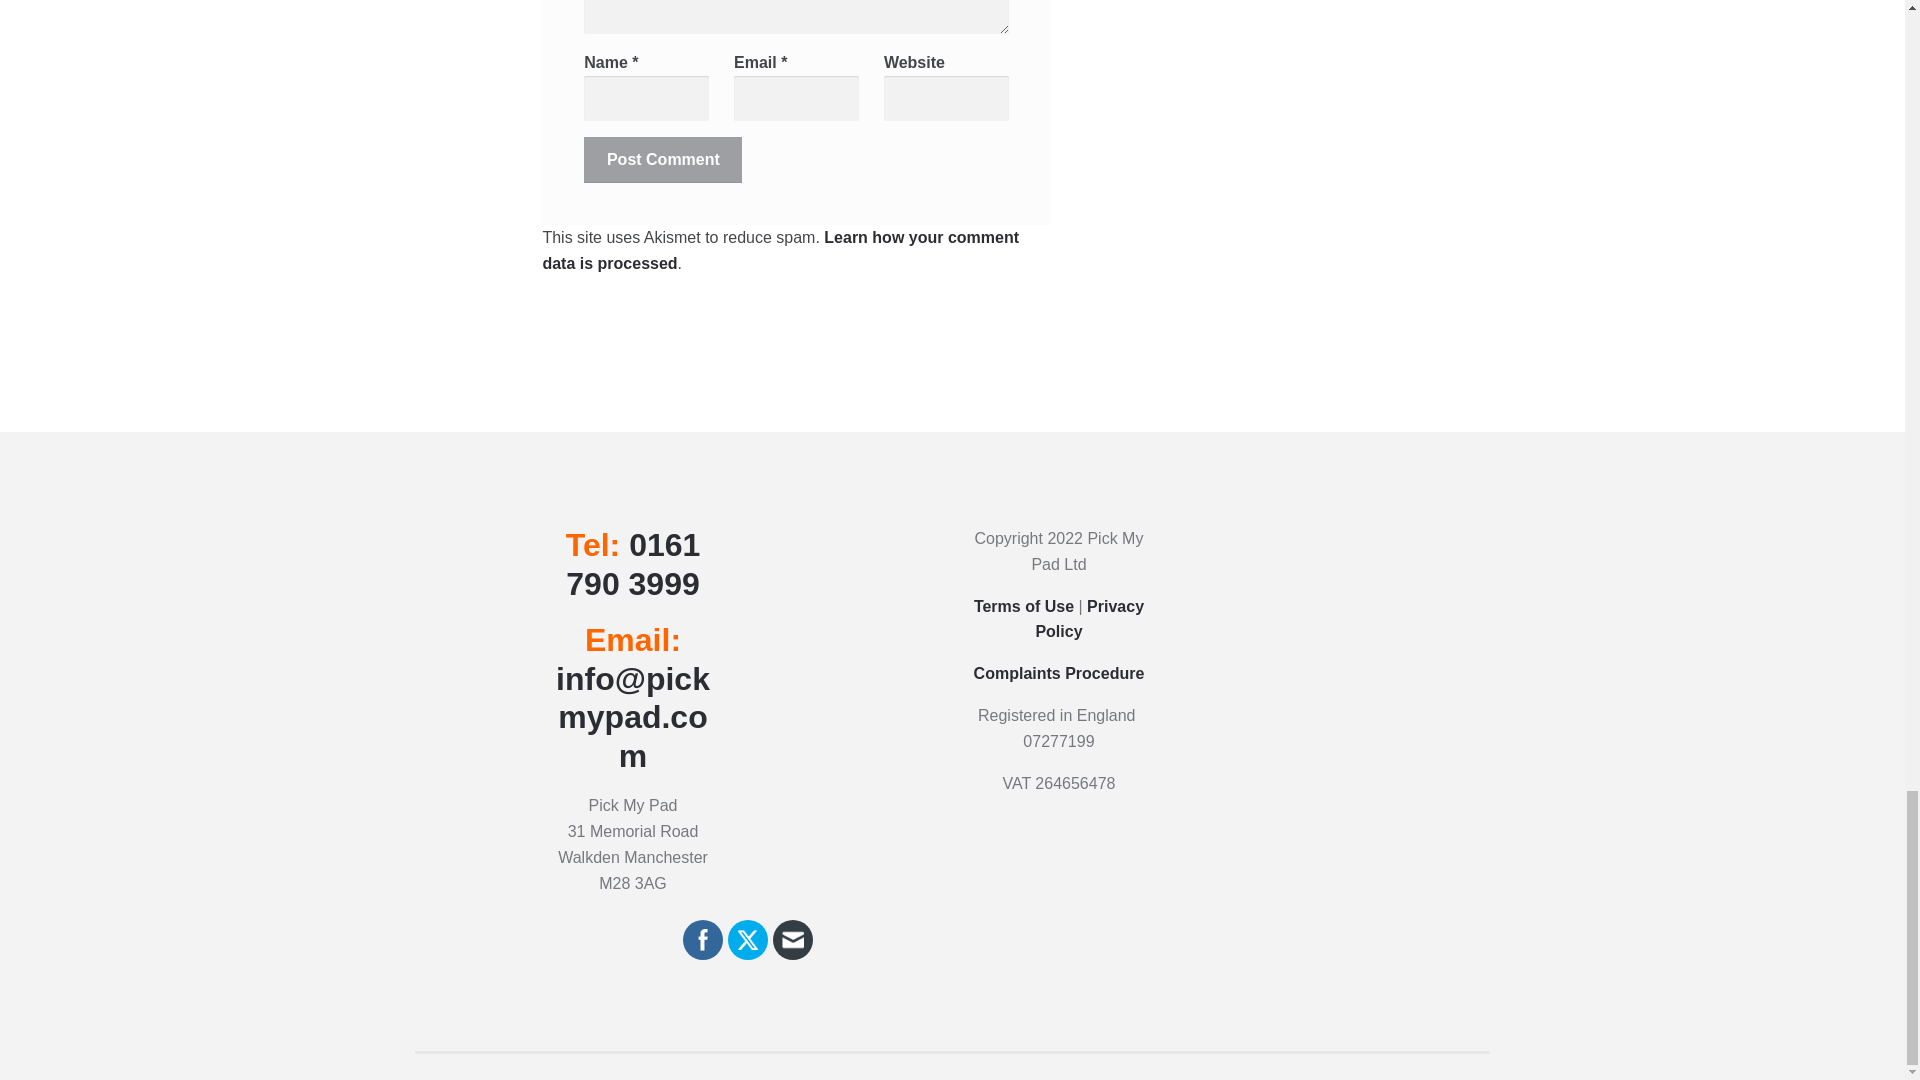 The image size is (1920, 1080). Describe the element at coordinates (748, 940) in the screenshot. I see `Twitter` at that location.